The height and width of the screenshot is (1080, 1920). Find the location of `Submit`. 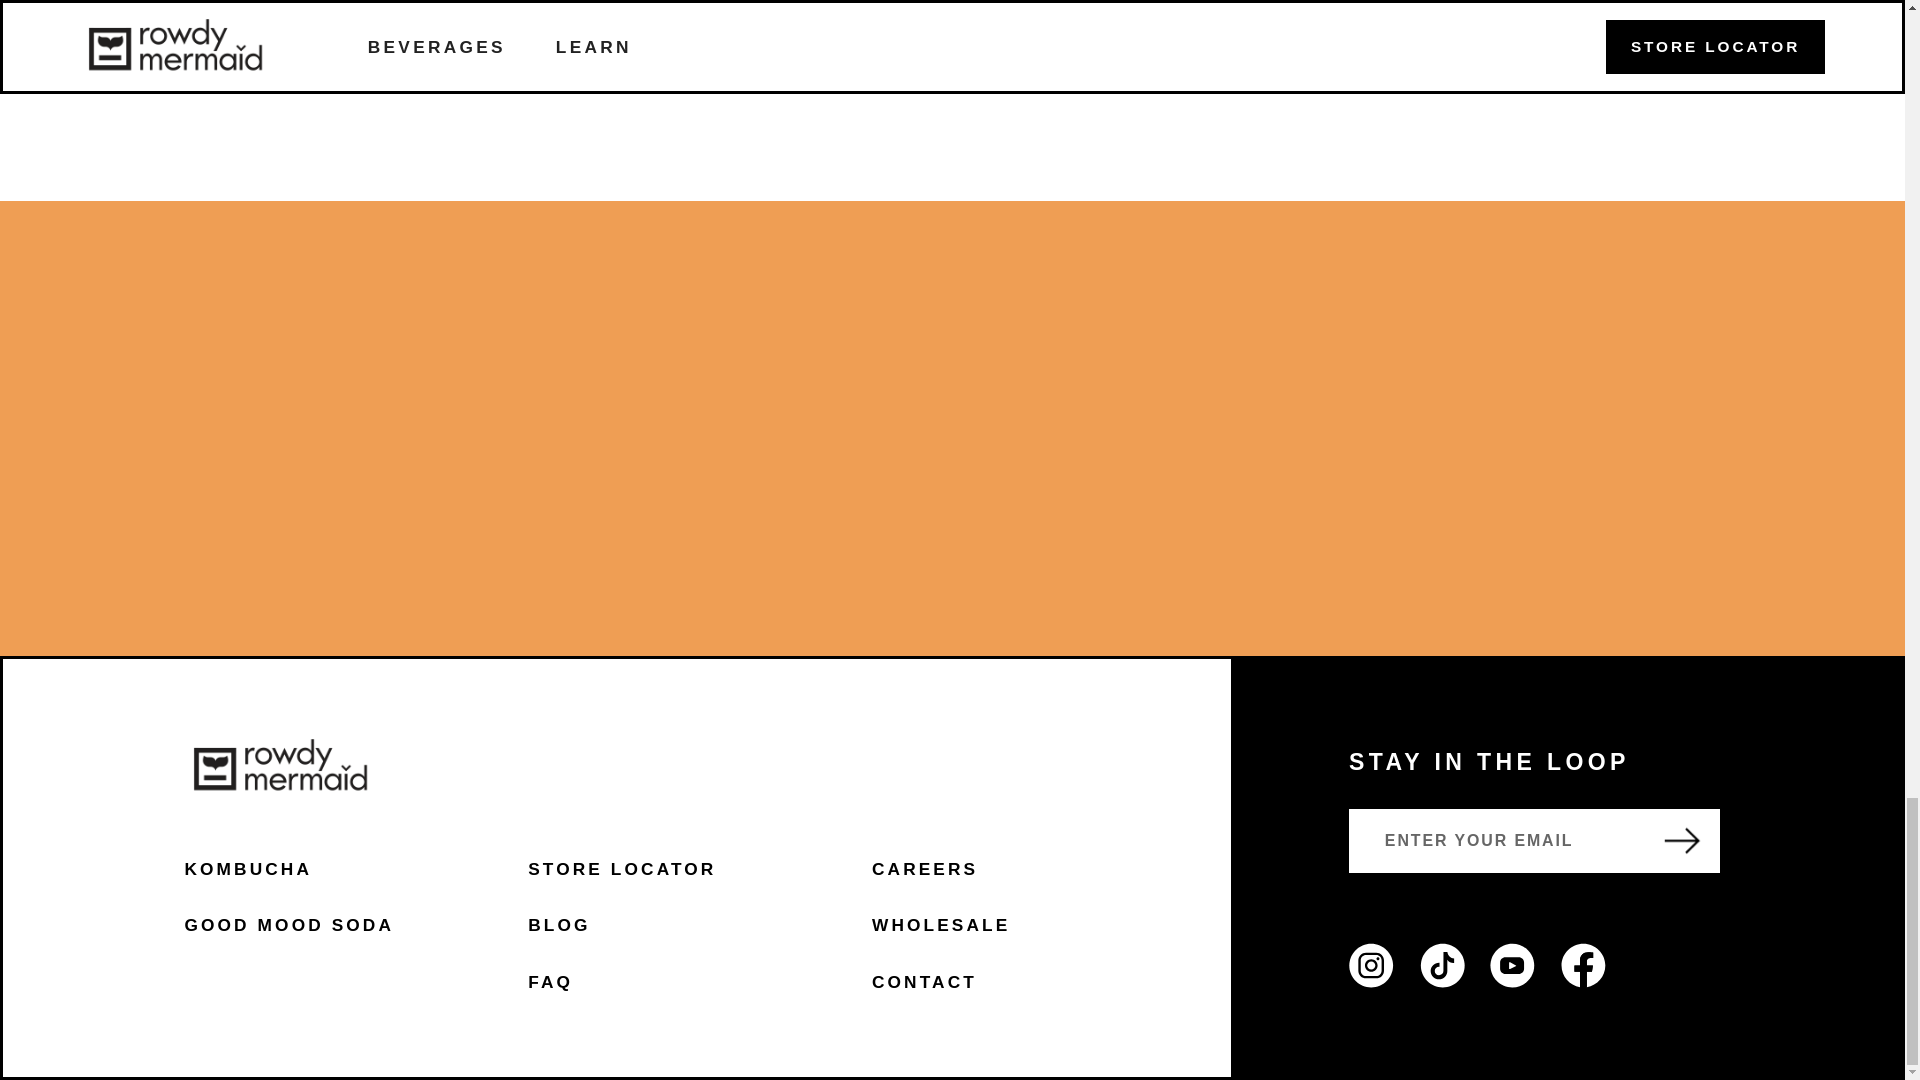

Submit is located at coordinates (1681, 840).